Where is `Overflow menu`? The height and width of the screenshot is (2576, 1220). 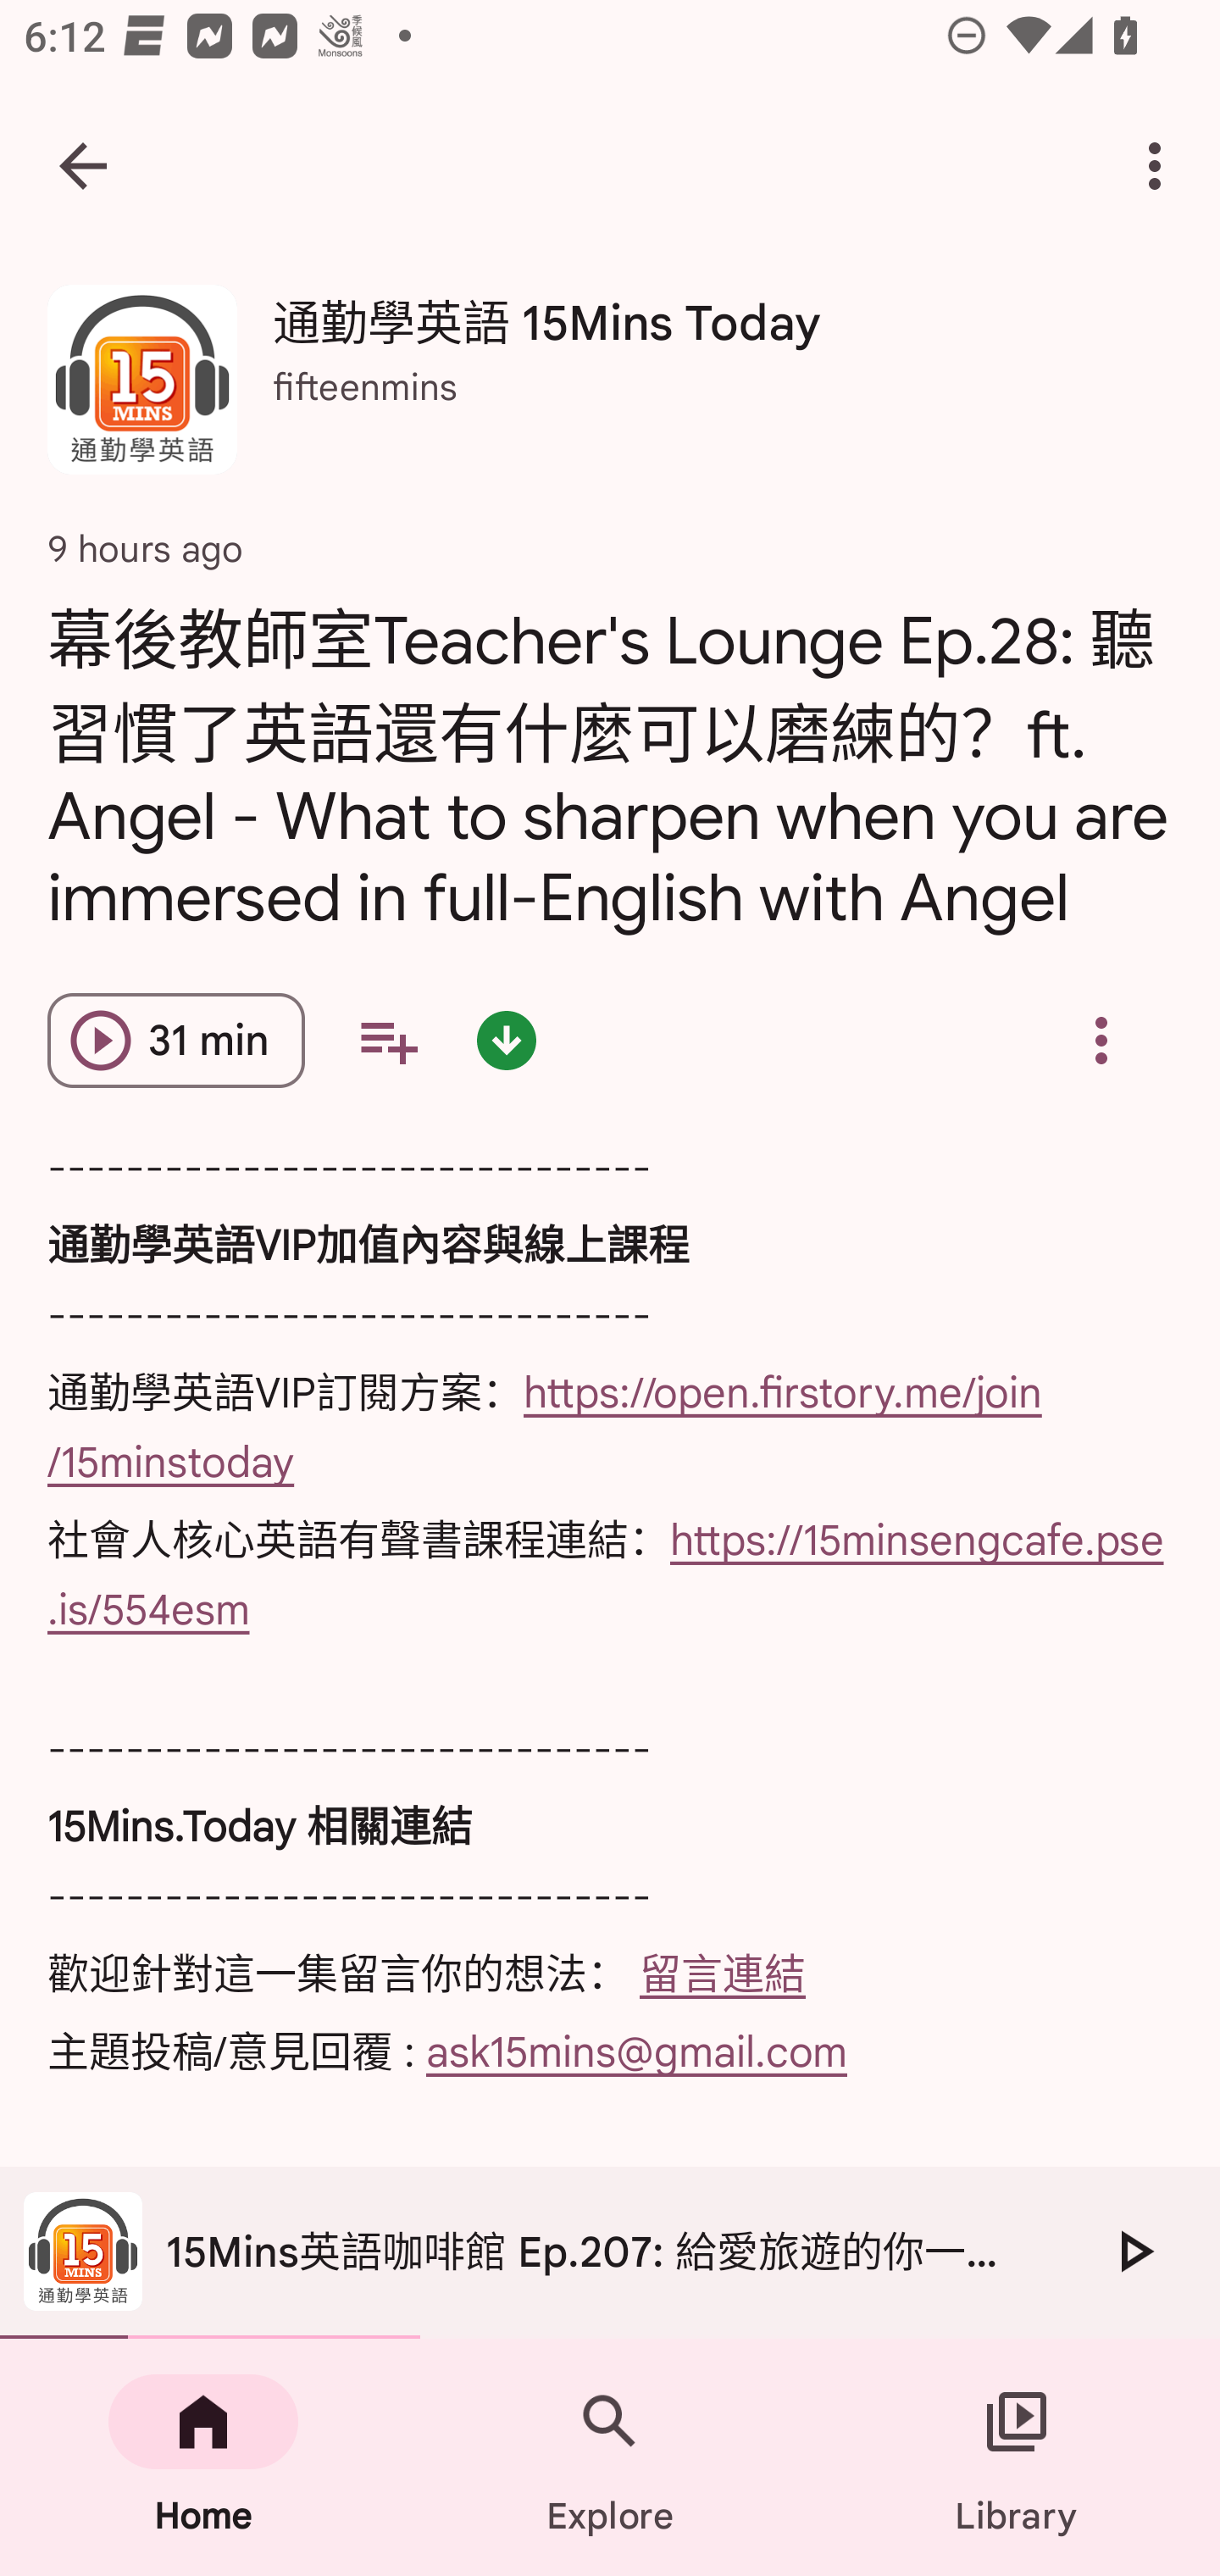
Overflow menu is located at coordinates (1101, 1041).